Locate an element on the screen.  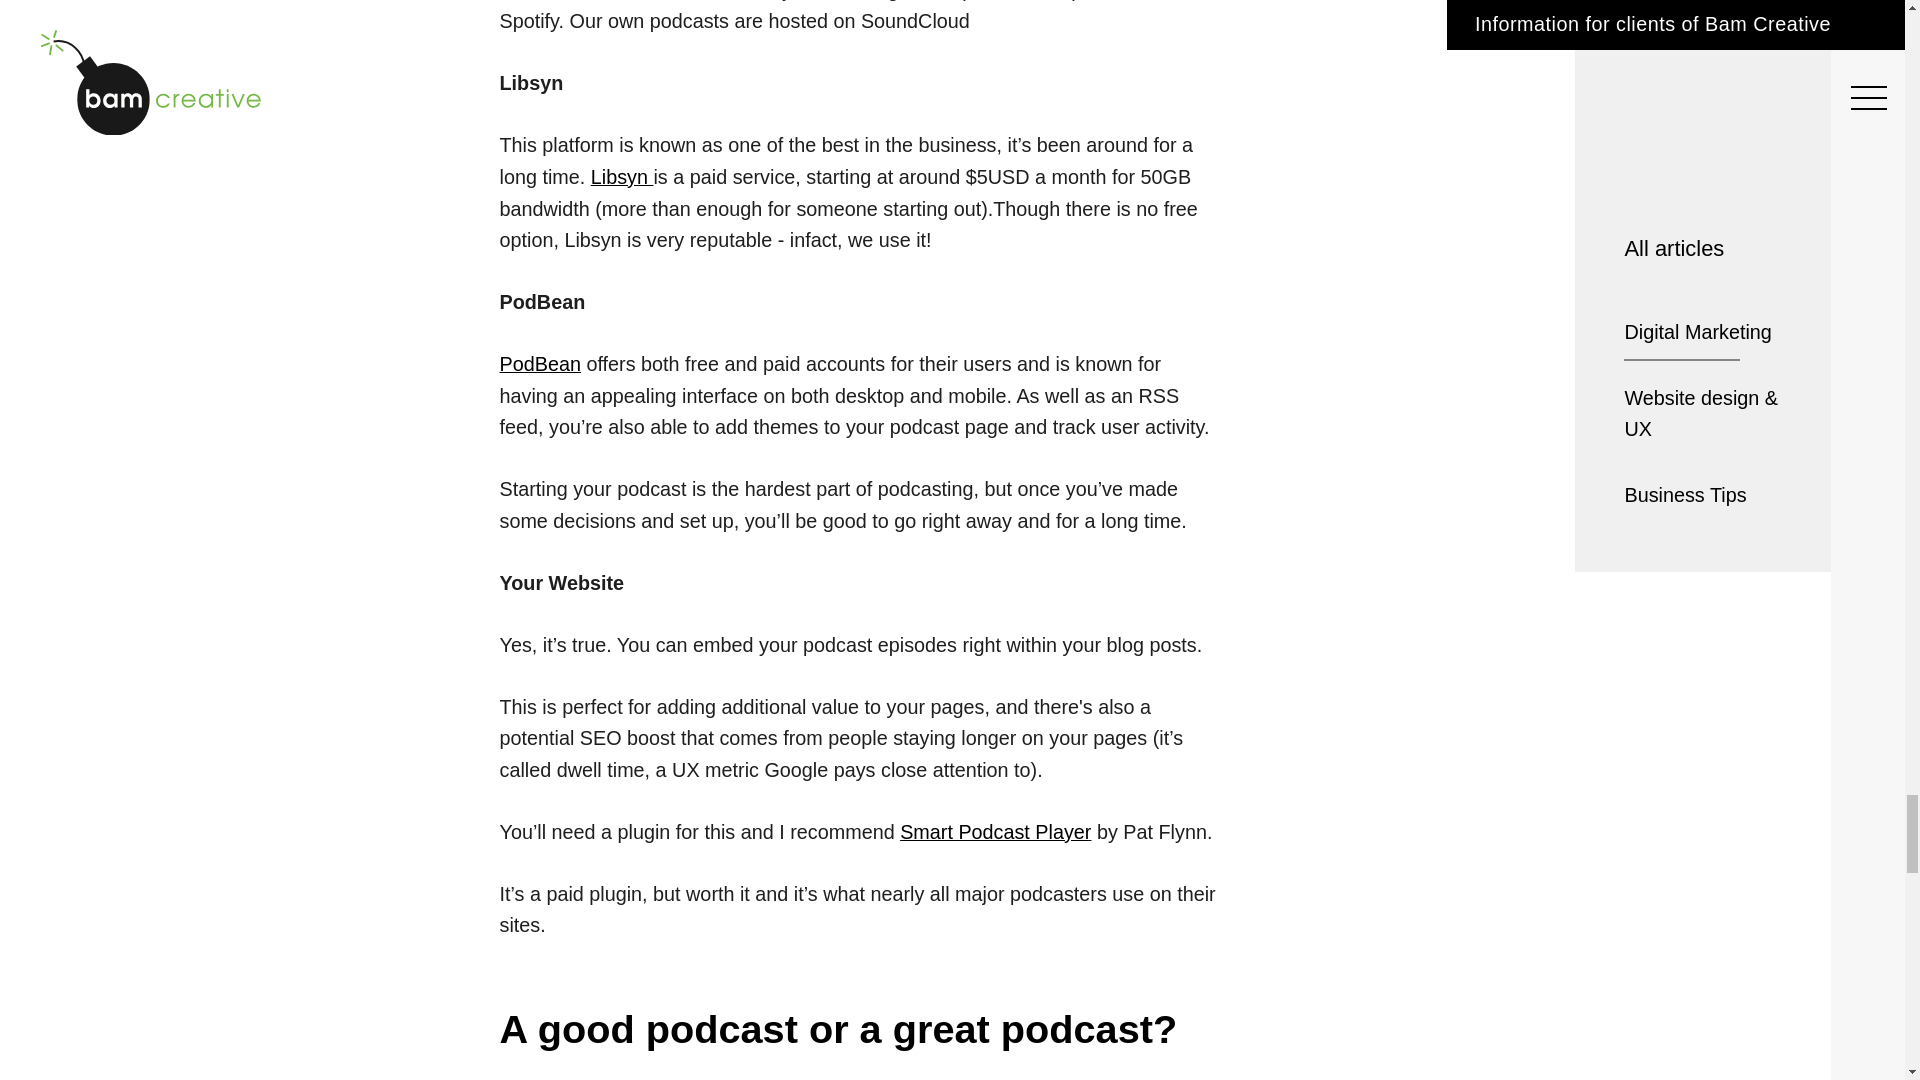
PodBean is located at coordinates (540, 364).